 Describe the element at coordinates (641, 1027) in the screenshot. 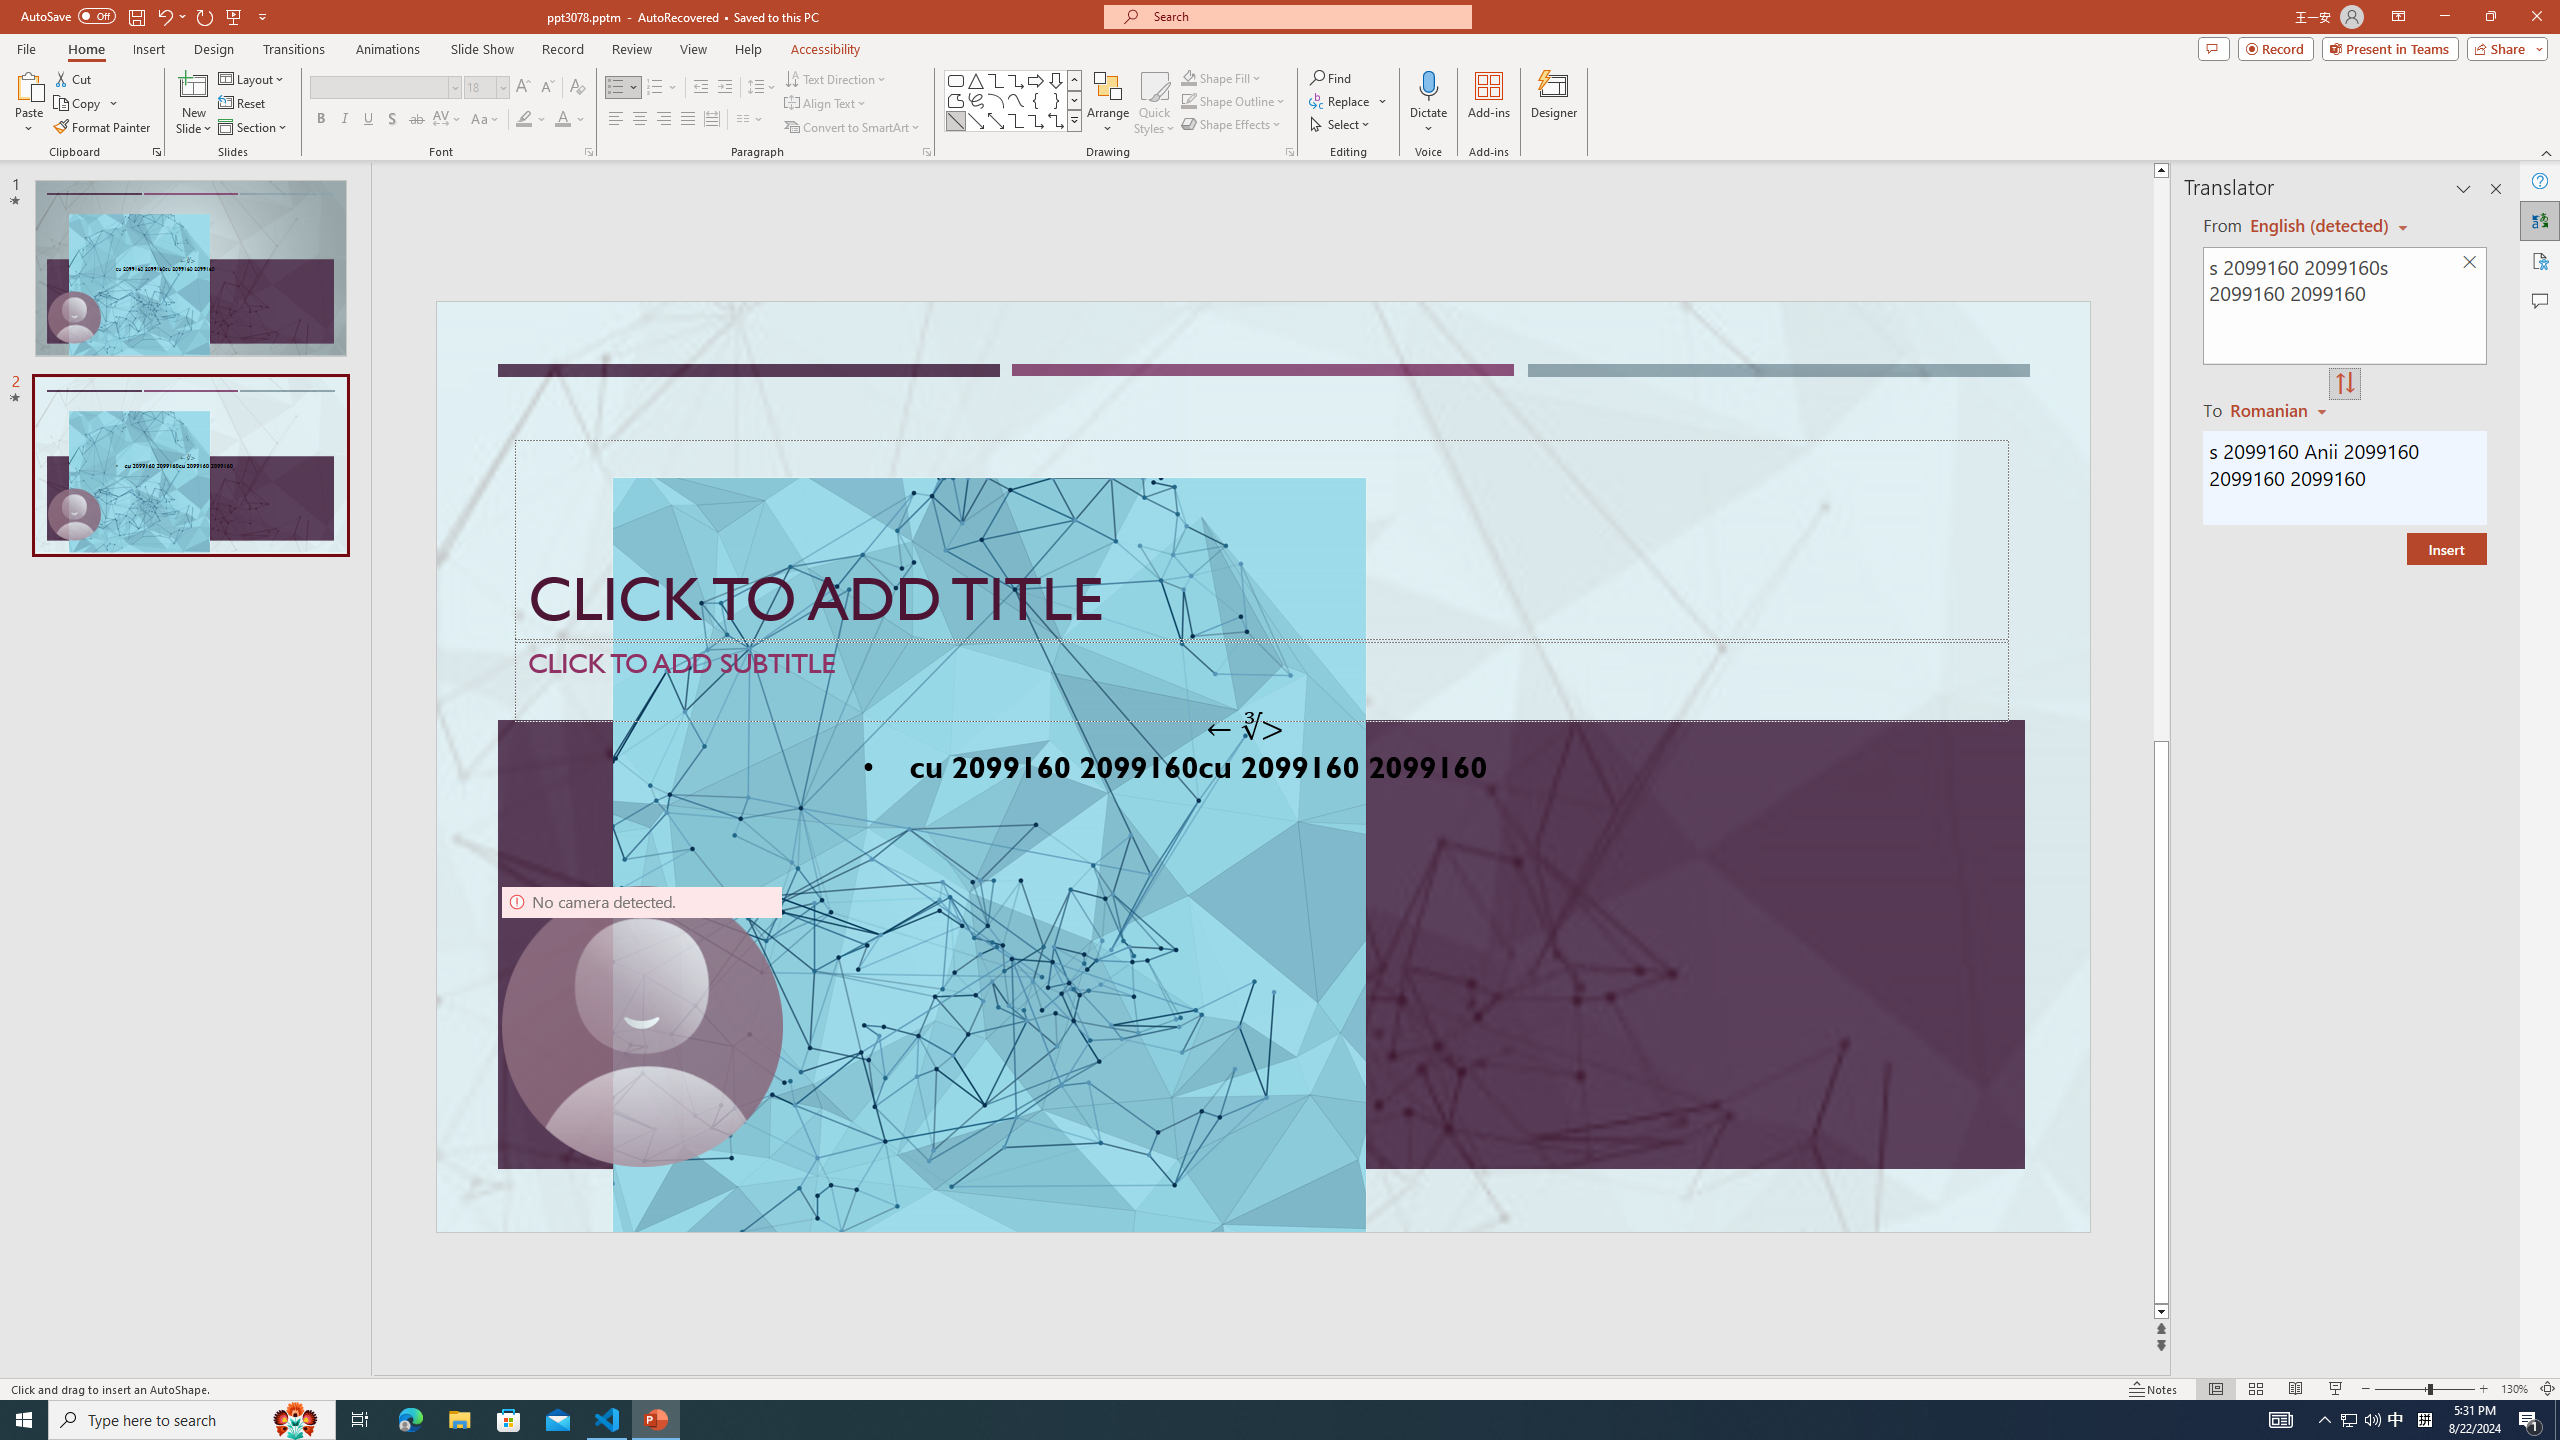

I see `Camera 9, No camera detected.` at that location.